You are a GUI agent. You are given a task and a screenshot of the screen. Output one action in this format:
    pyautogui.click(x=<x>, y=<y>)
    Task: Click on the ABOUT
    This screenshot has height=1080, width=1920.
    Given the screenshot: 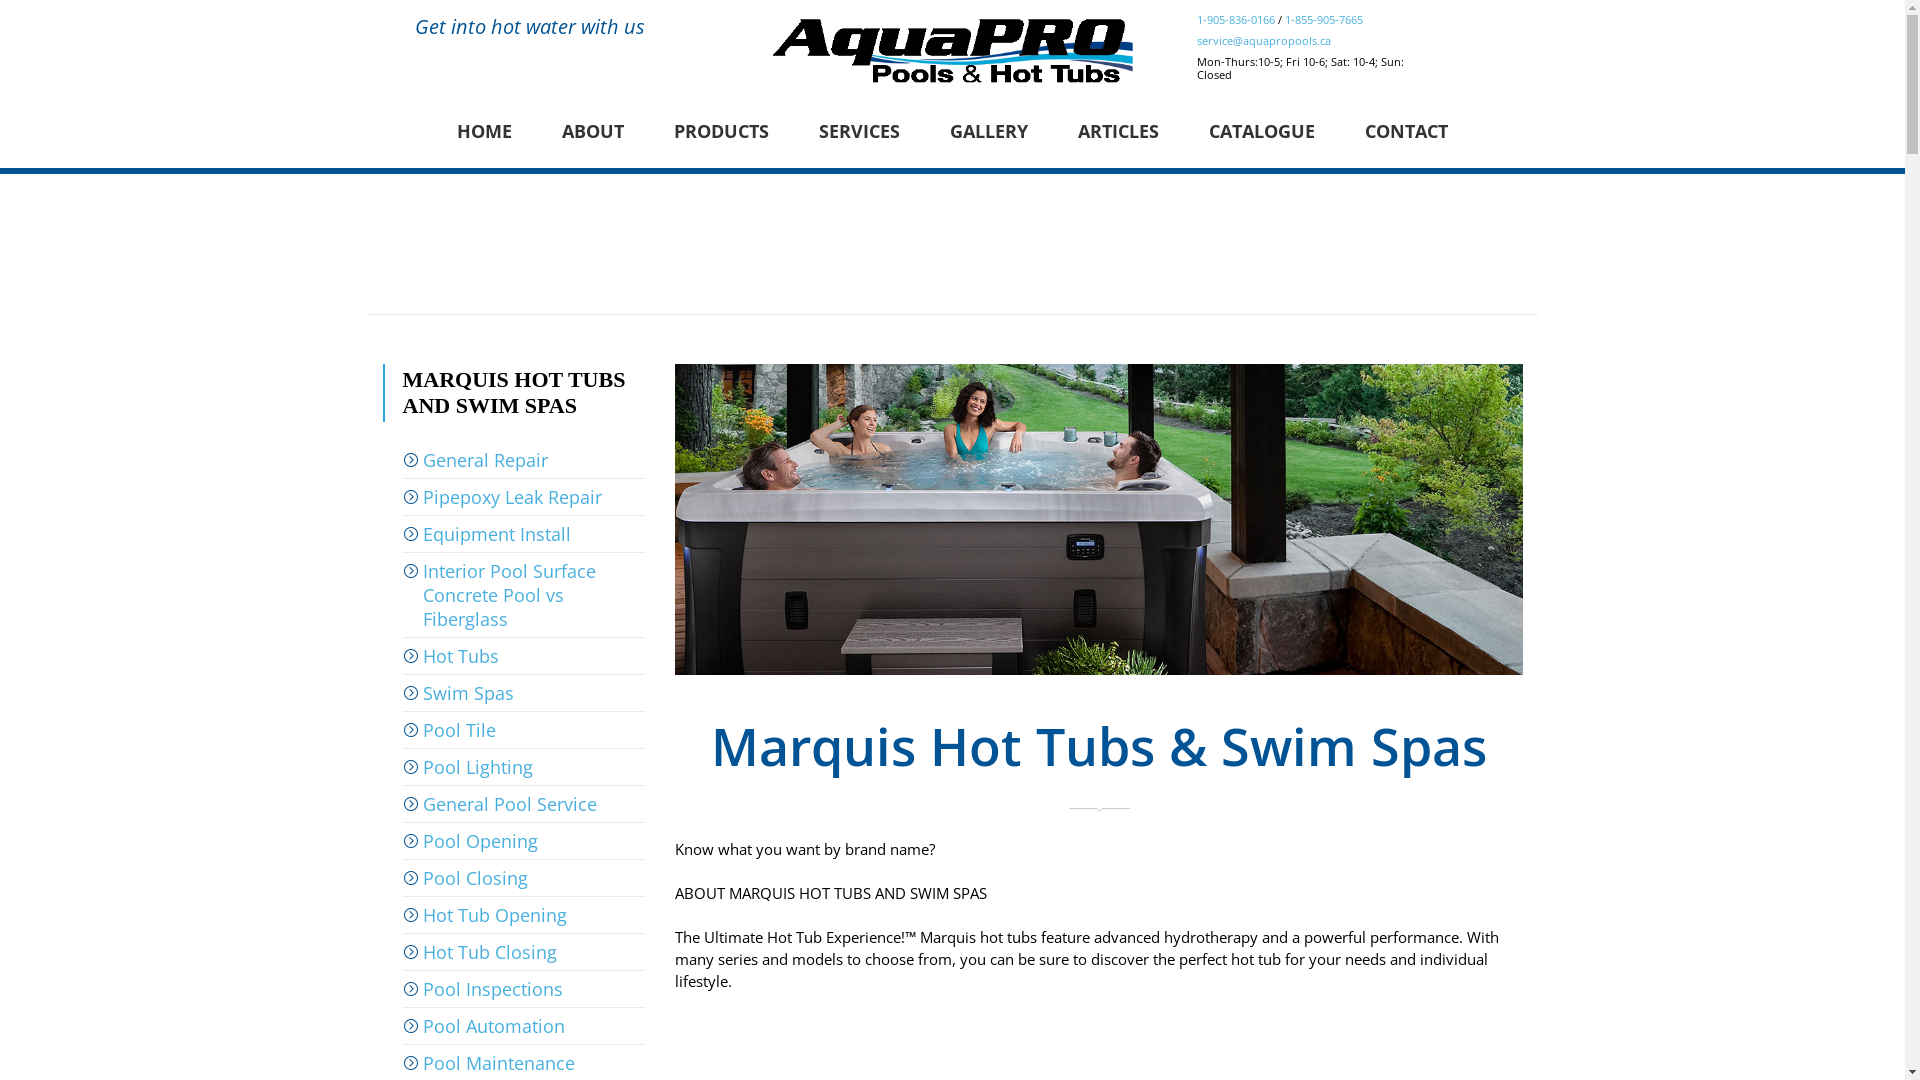 What is the action you would take?
    pyautogui.click(x=593, y=131)
    